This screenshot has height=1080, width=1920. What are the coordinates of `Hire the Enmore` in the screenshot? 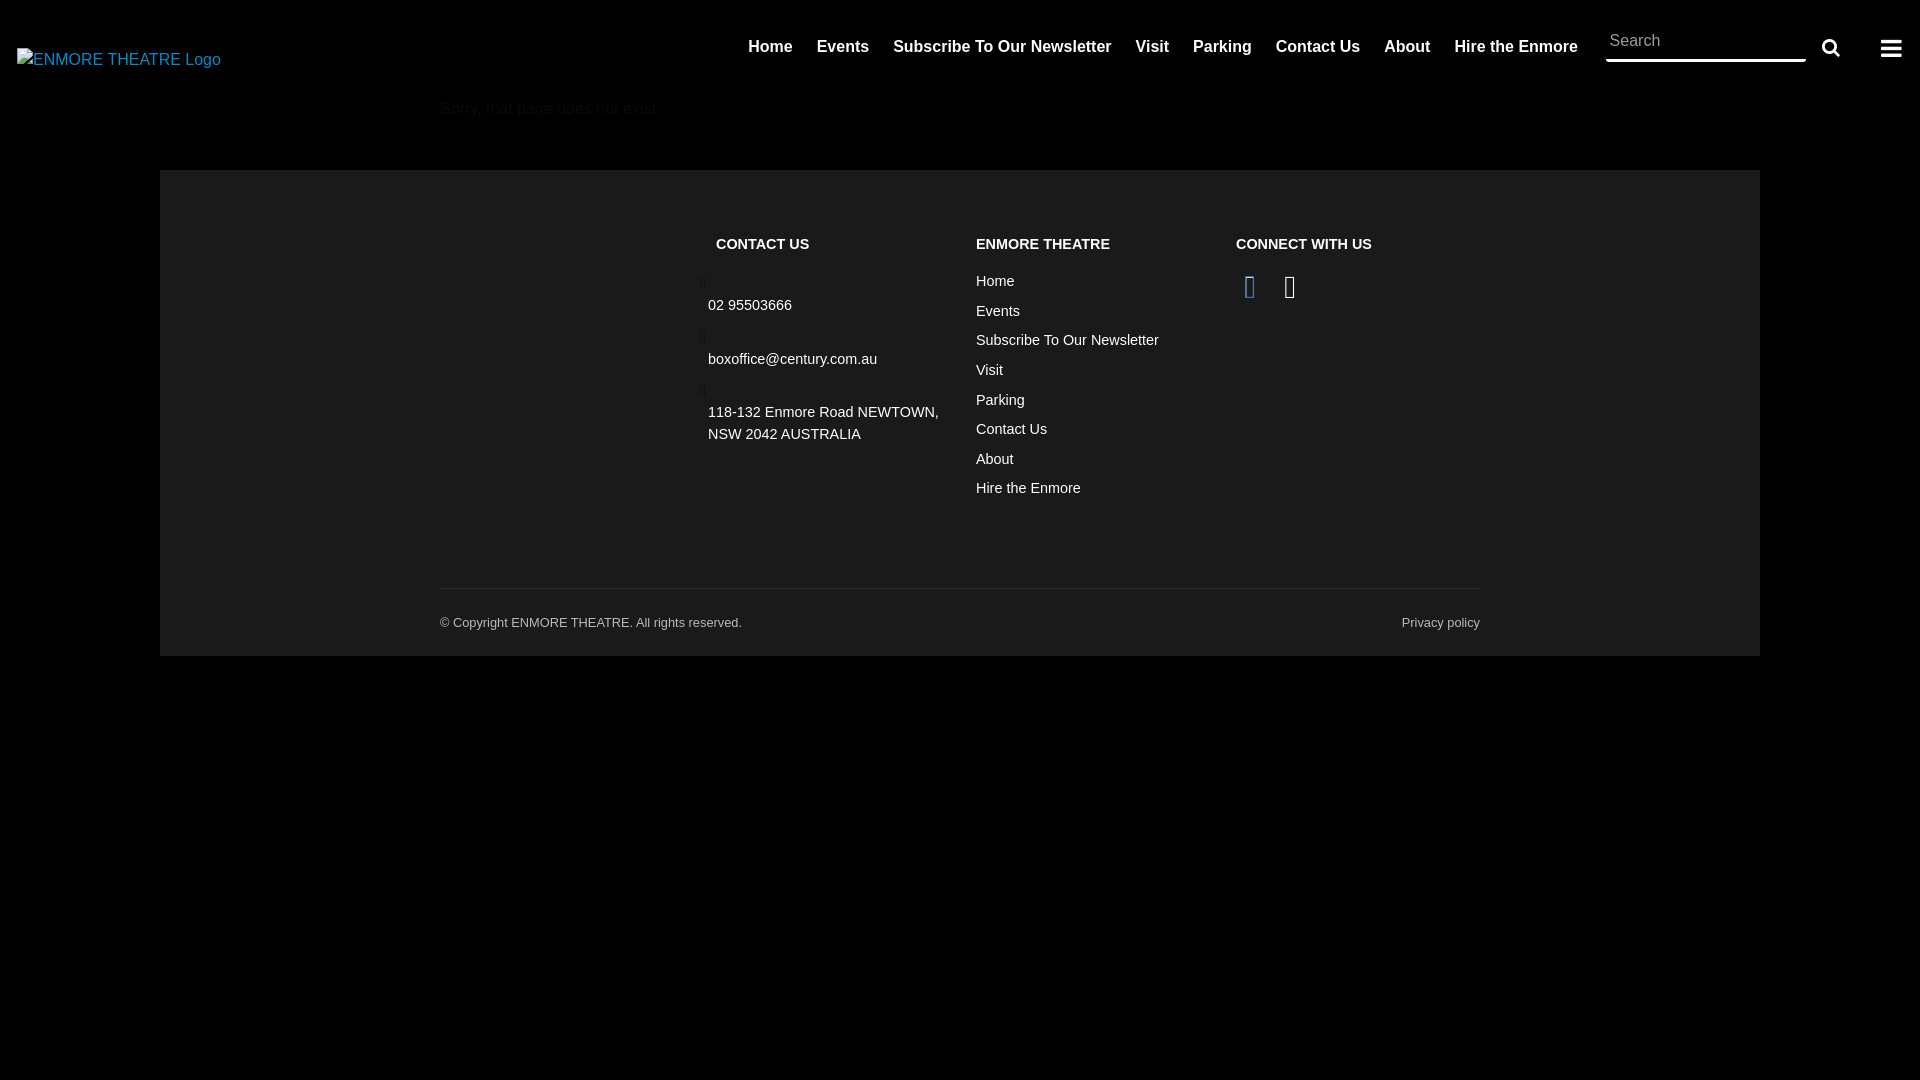 It's located at (1028, 489).